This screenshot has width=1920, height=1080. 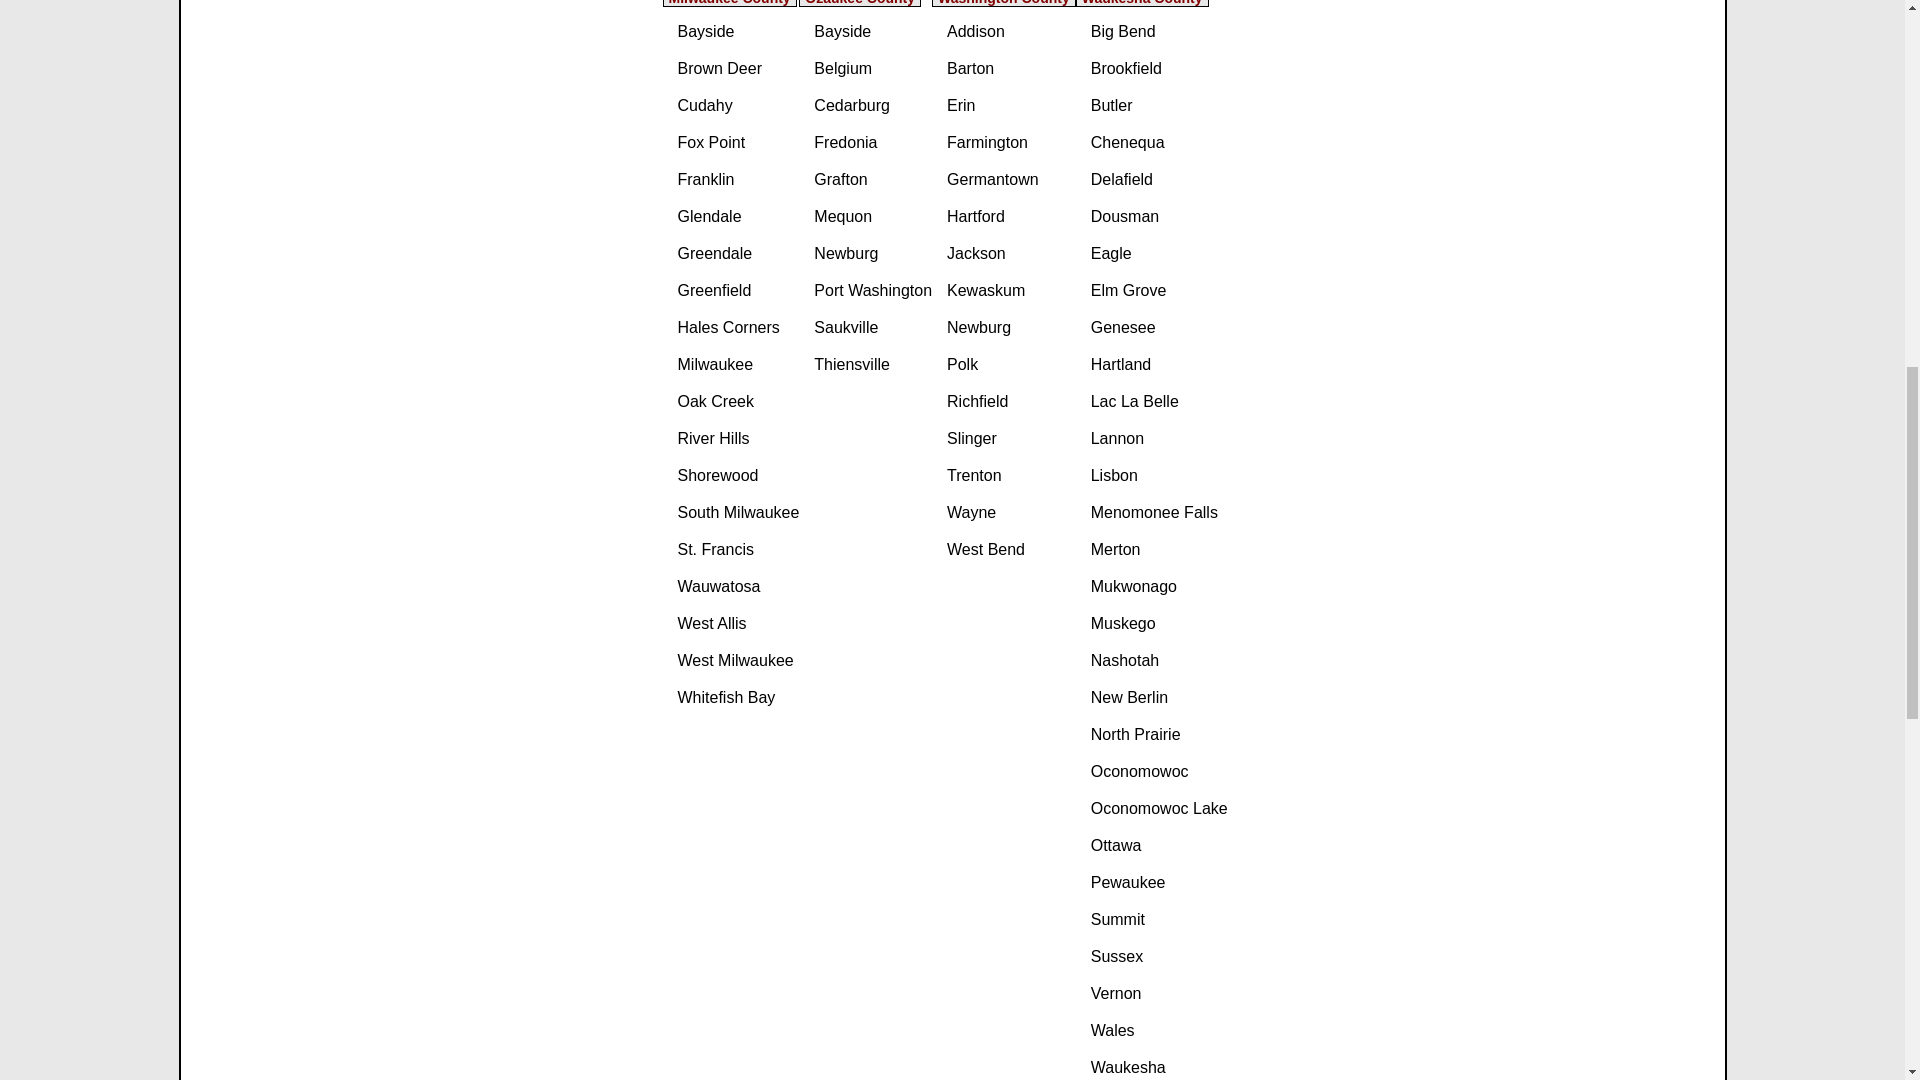 What do you see at coordinates (872, 78) in the screenshot?
I see `Belgium` at bounding box center [872, 78].